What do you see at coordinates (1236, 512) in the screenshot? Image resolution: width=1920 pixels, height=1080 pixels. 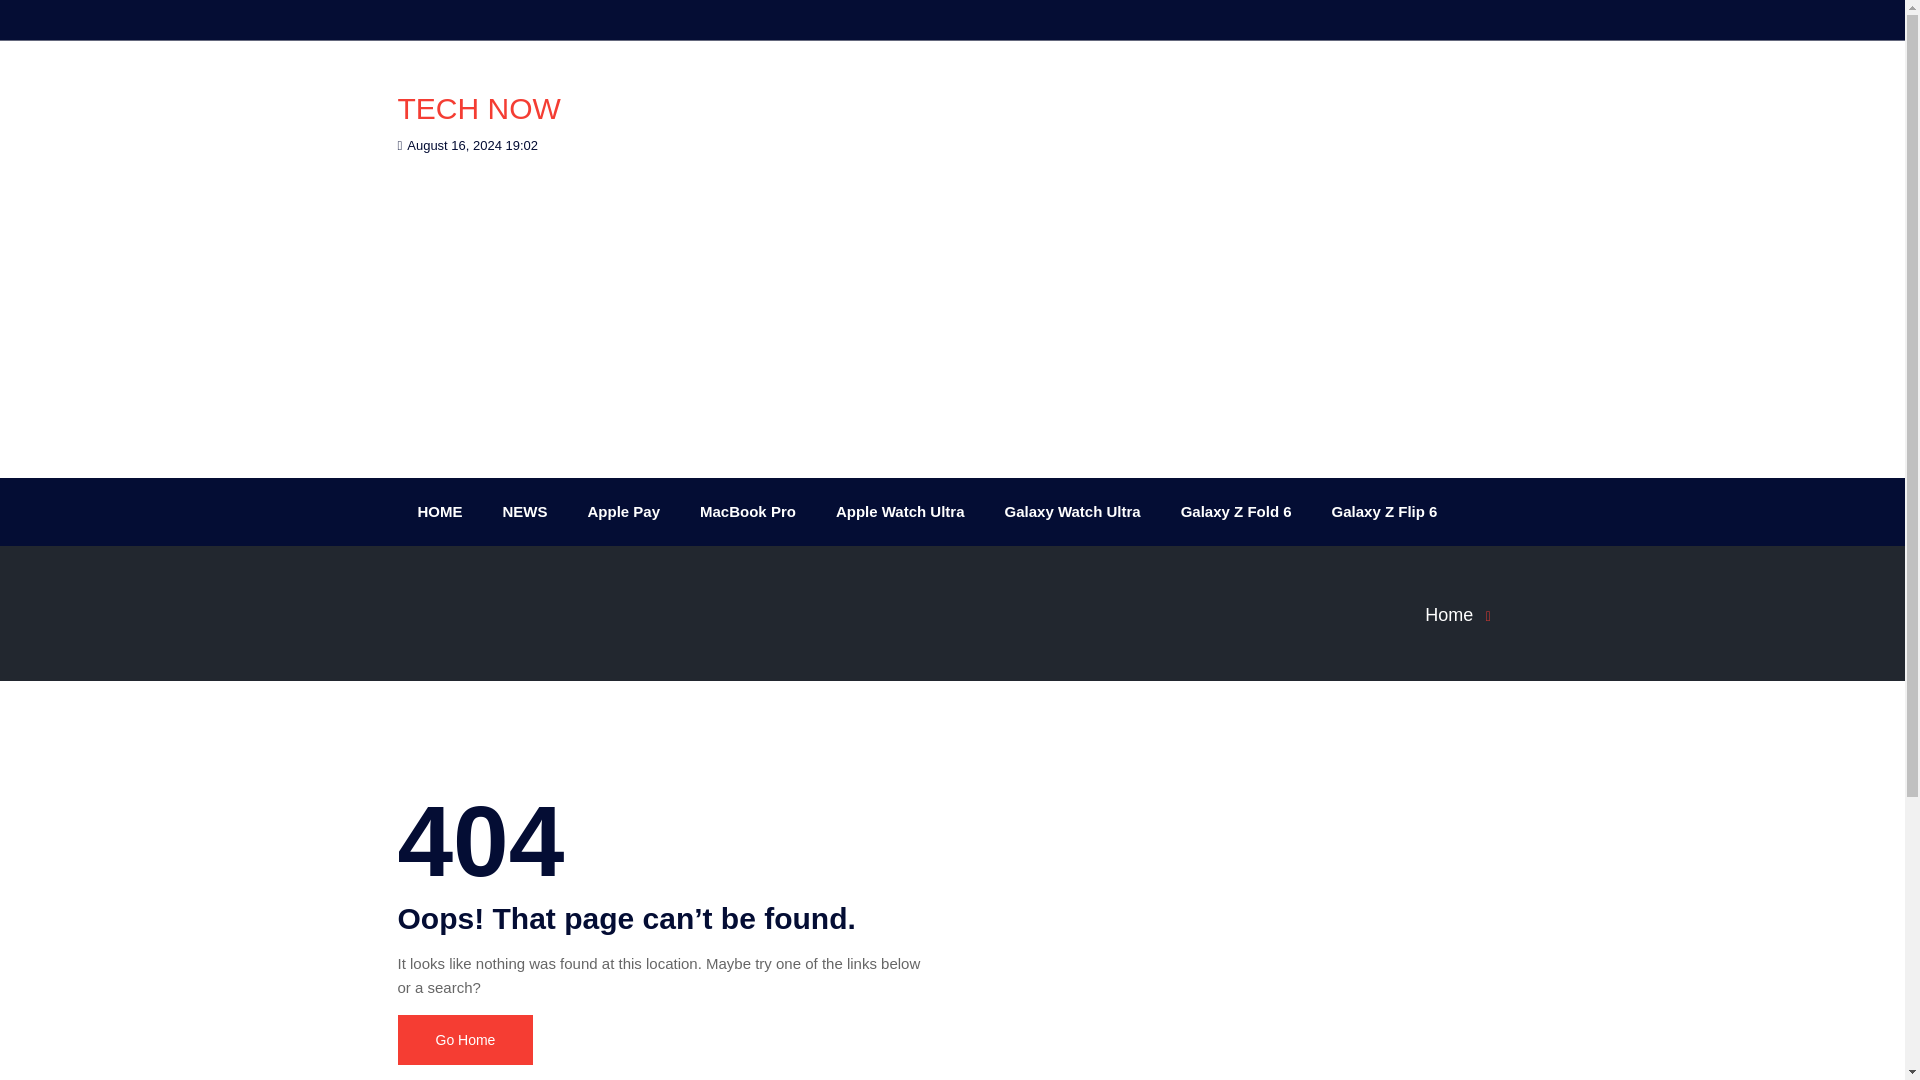 I see `Galaxy Z Fold 6` at bounding box center [1236, 512].